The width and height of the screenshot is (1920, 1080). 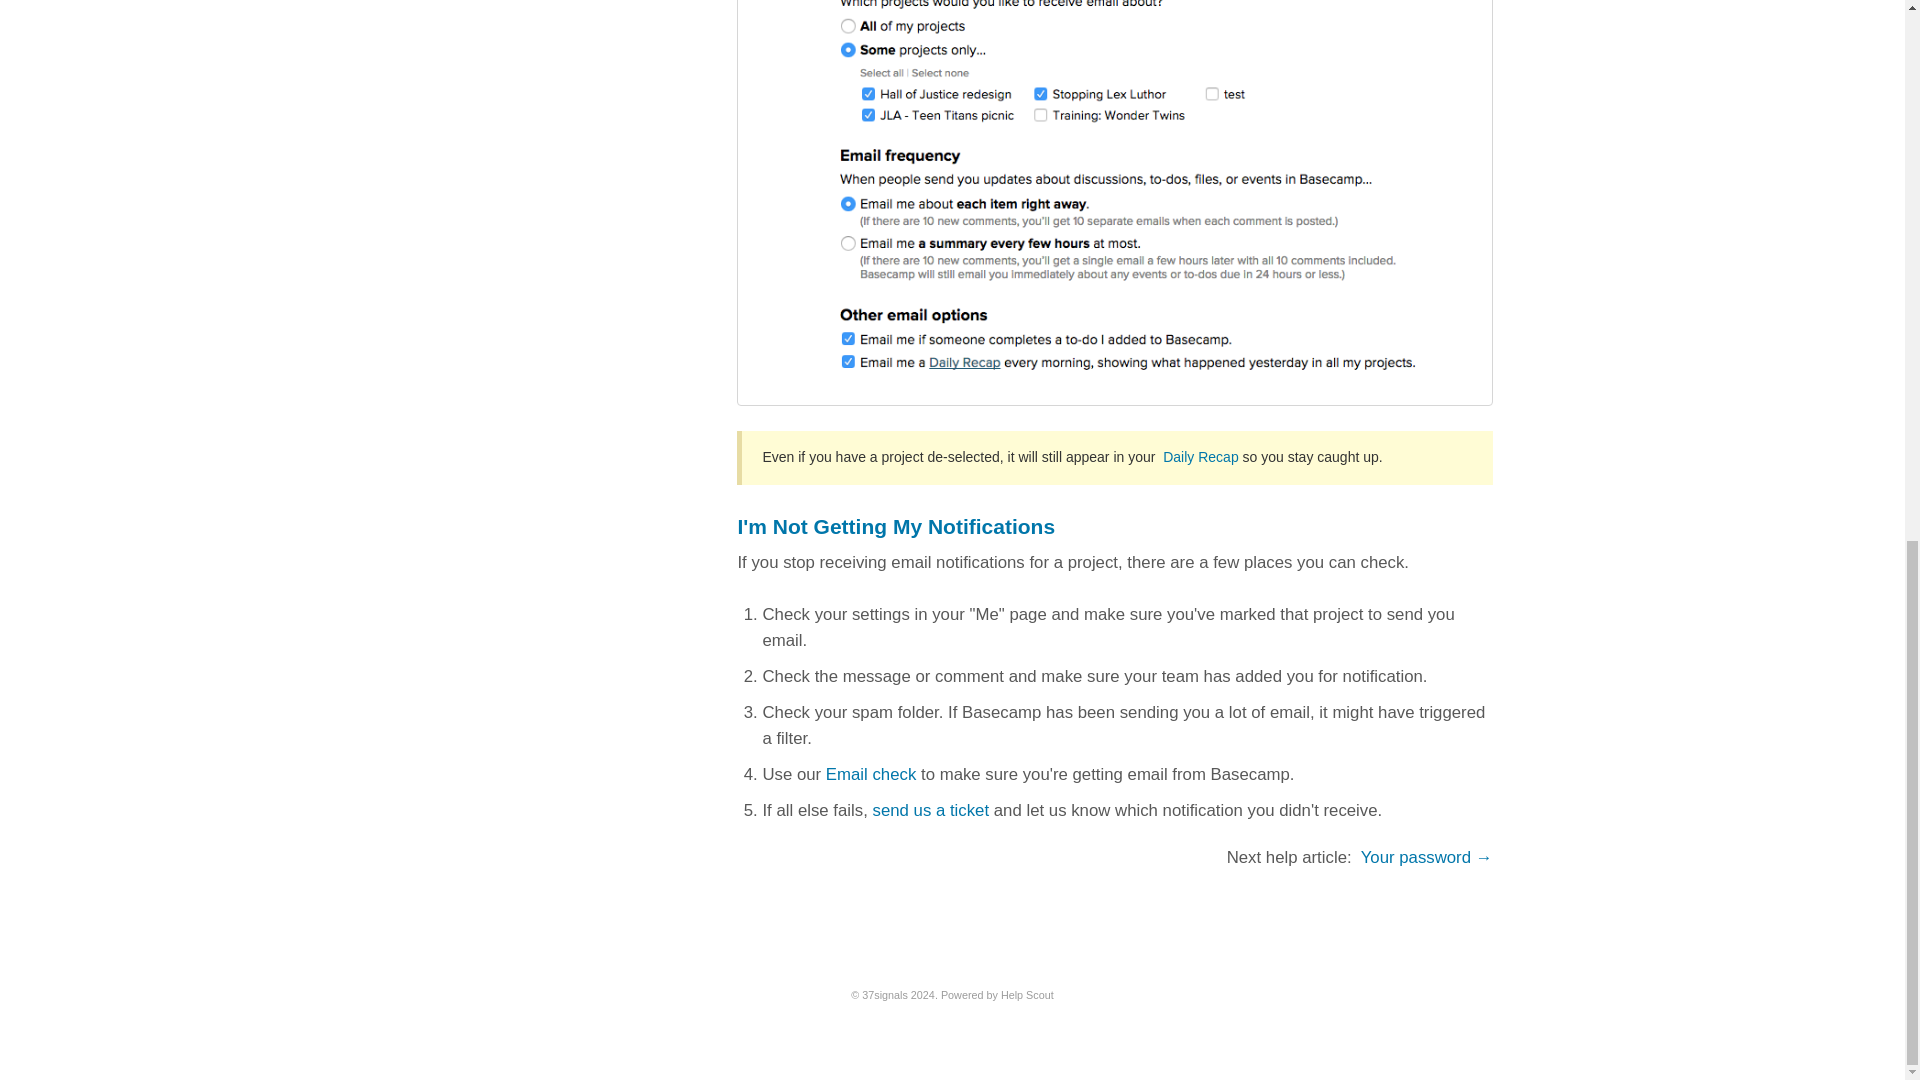 I want to click on 37signals, so click(x=885, y=995).